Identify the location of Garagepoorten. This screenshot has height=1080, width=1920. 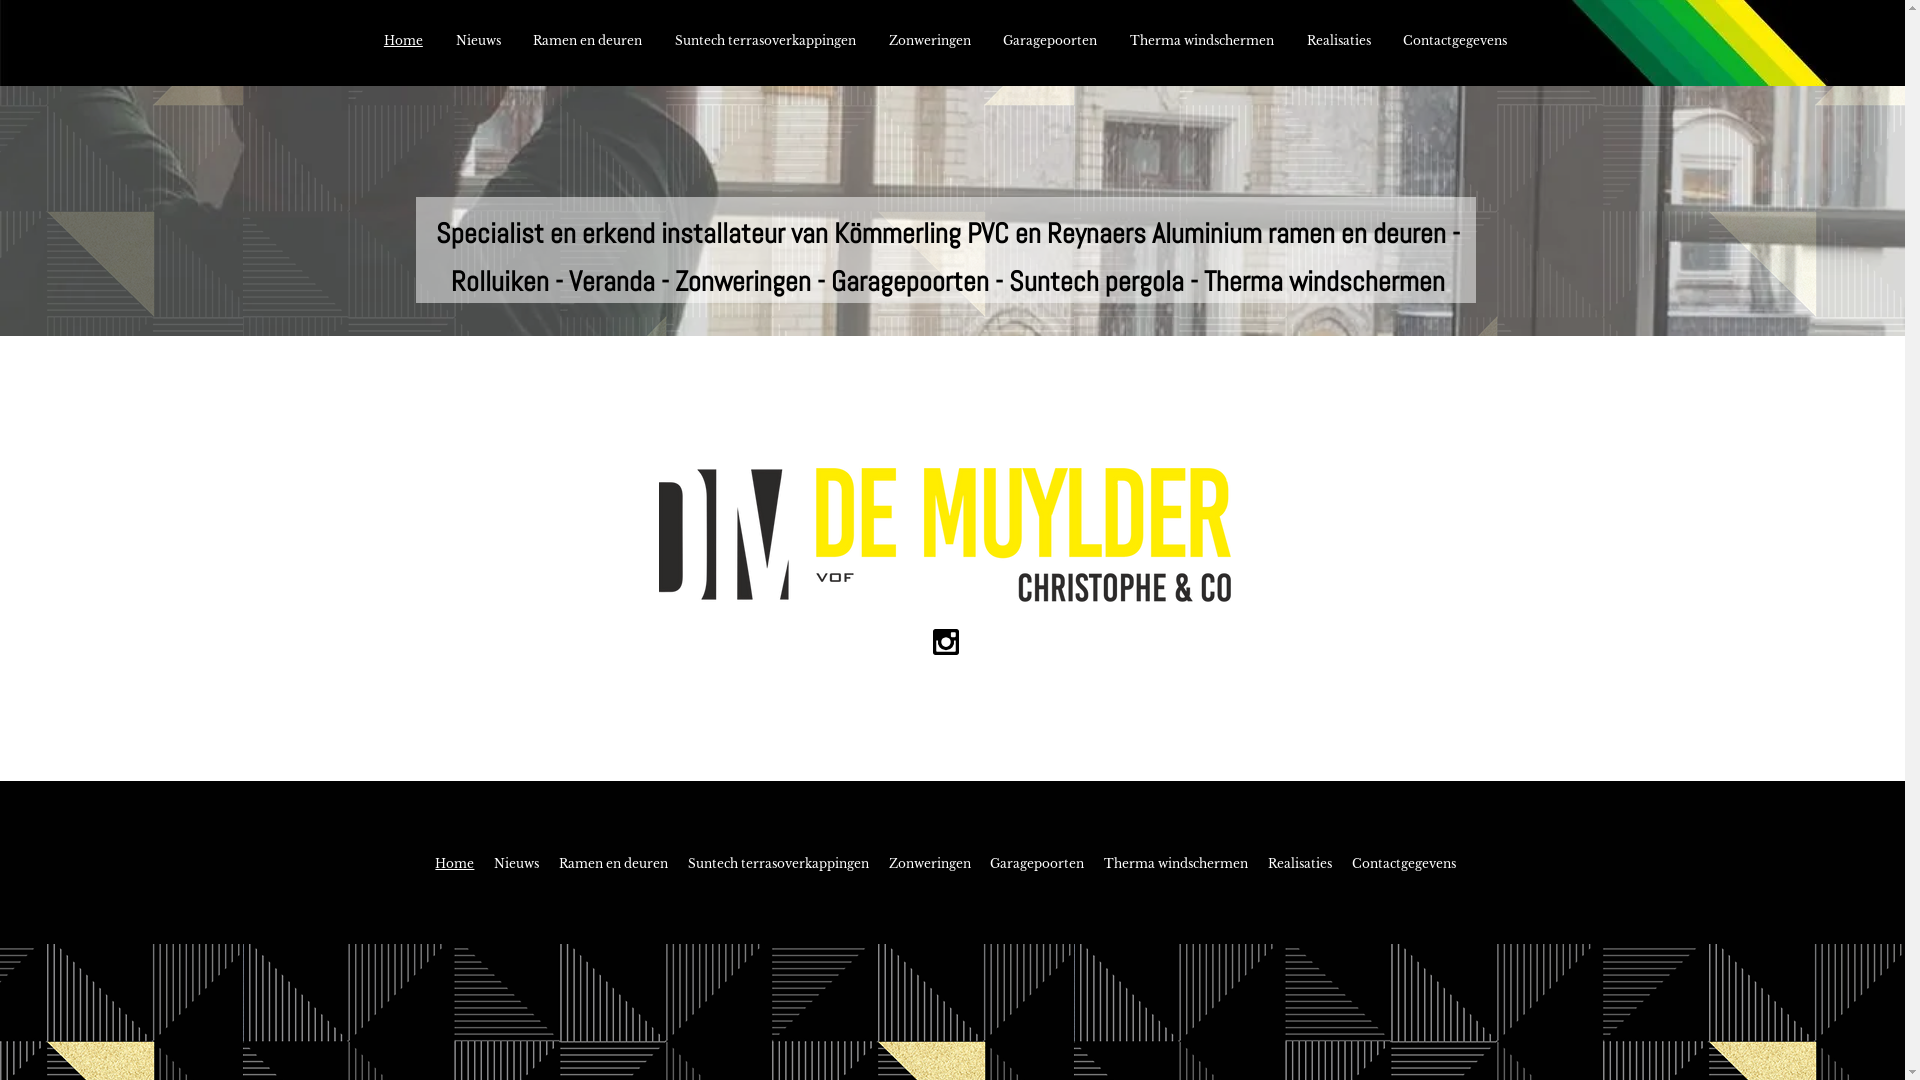
(1050, 41).